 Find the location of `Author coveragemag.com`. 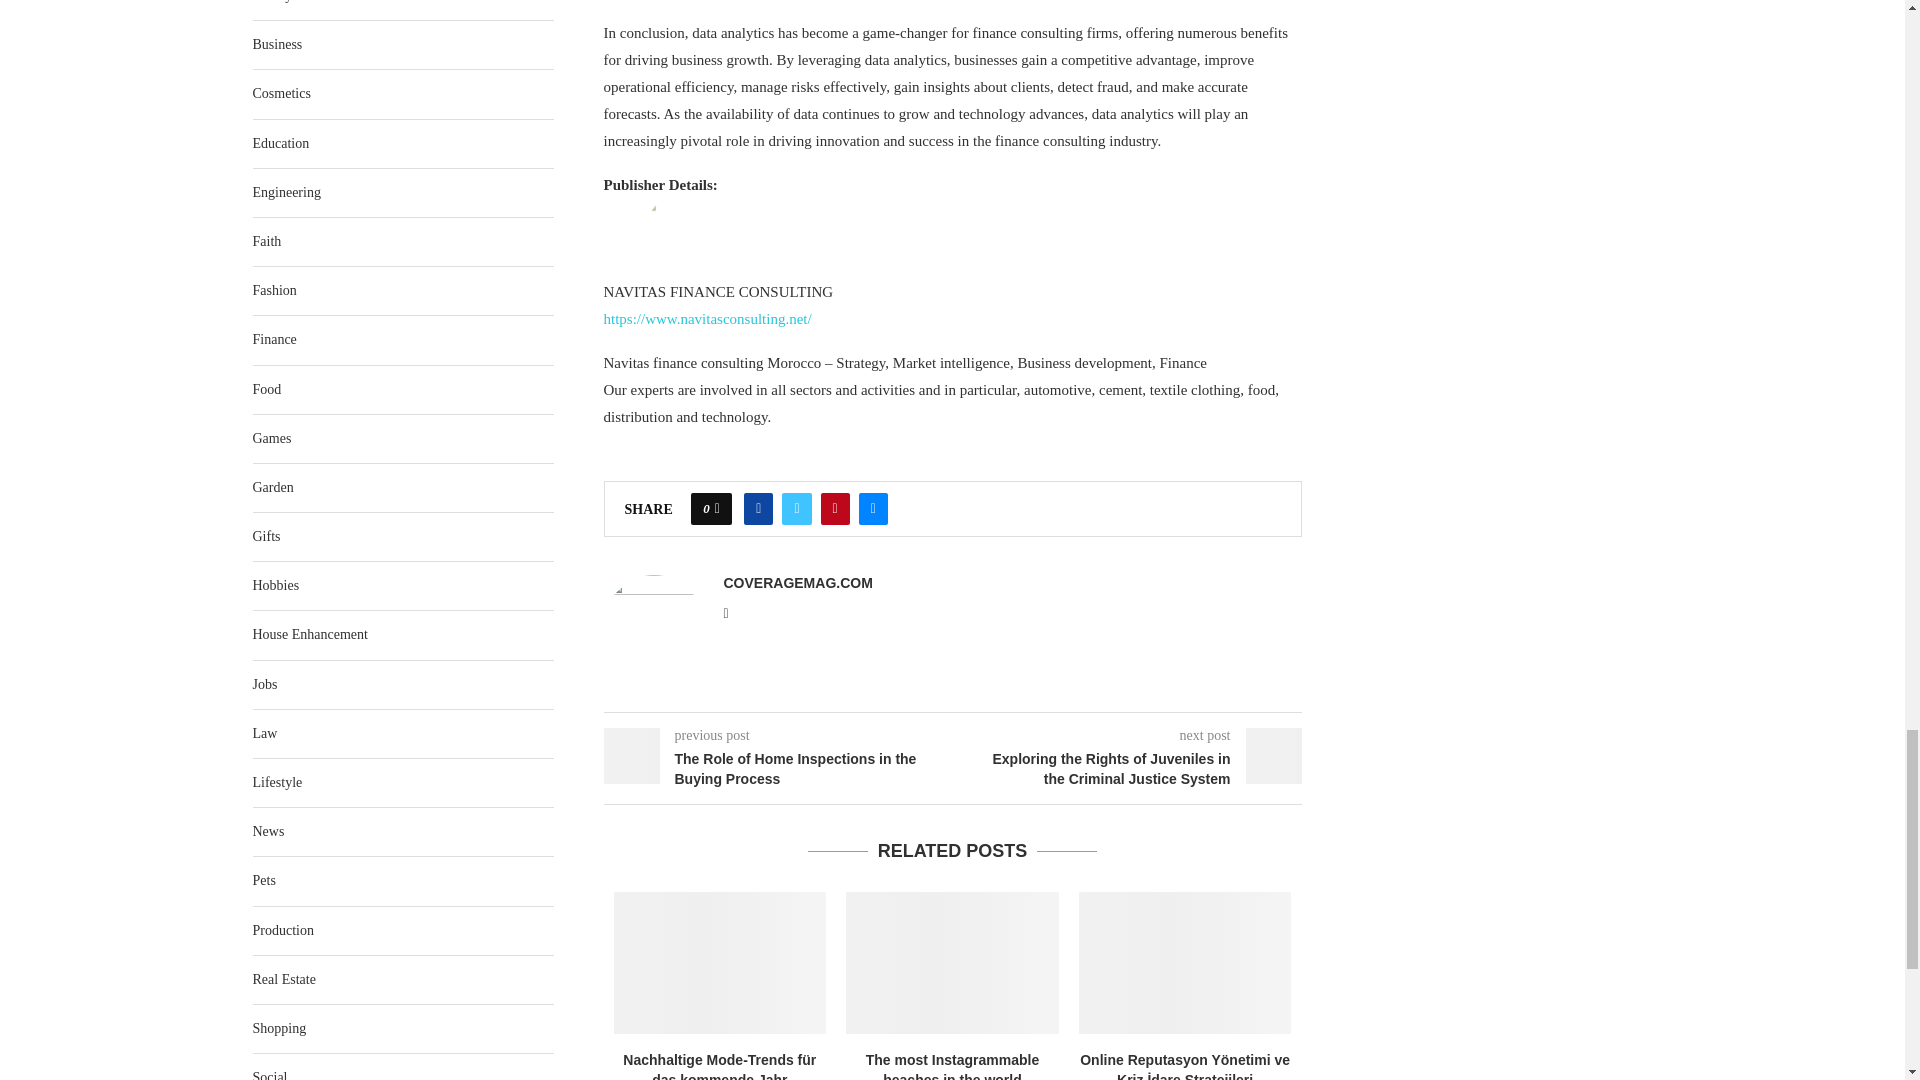

Author coveragemag.com is located at coordinates (798, 582).